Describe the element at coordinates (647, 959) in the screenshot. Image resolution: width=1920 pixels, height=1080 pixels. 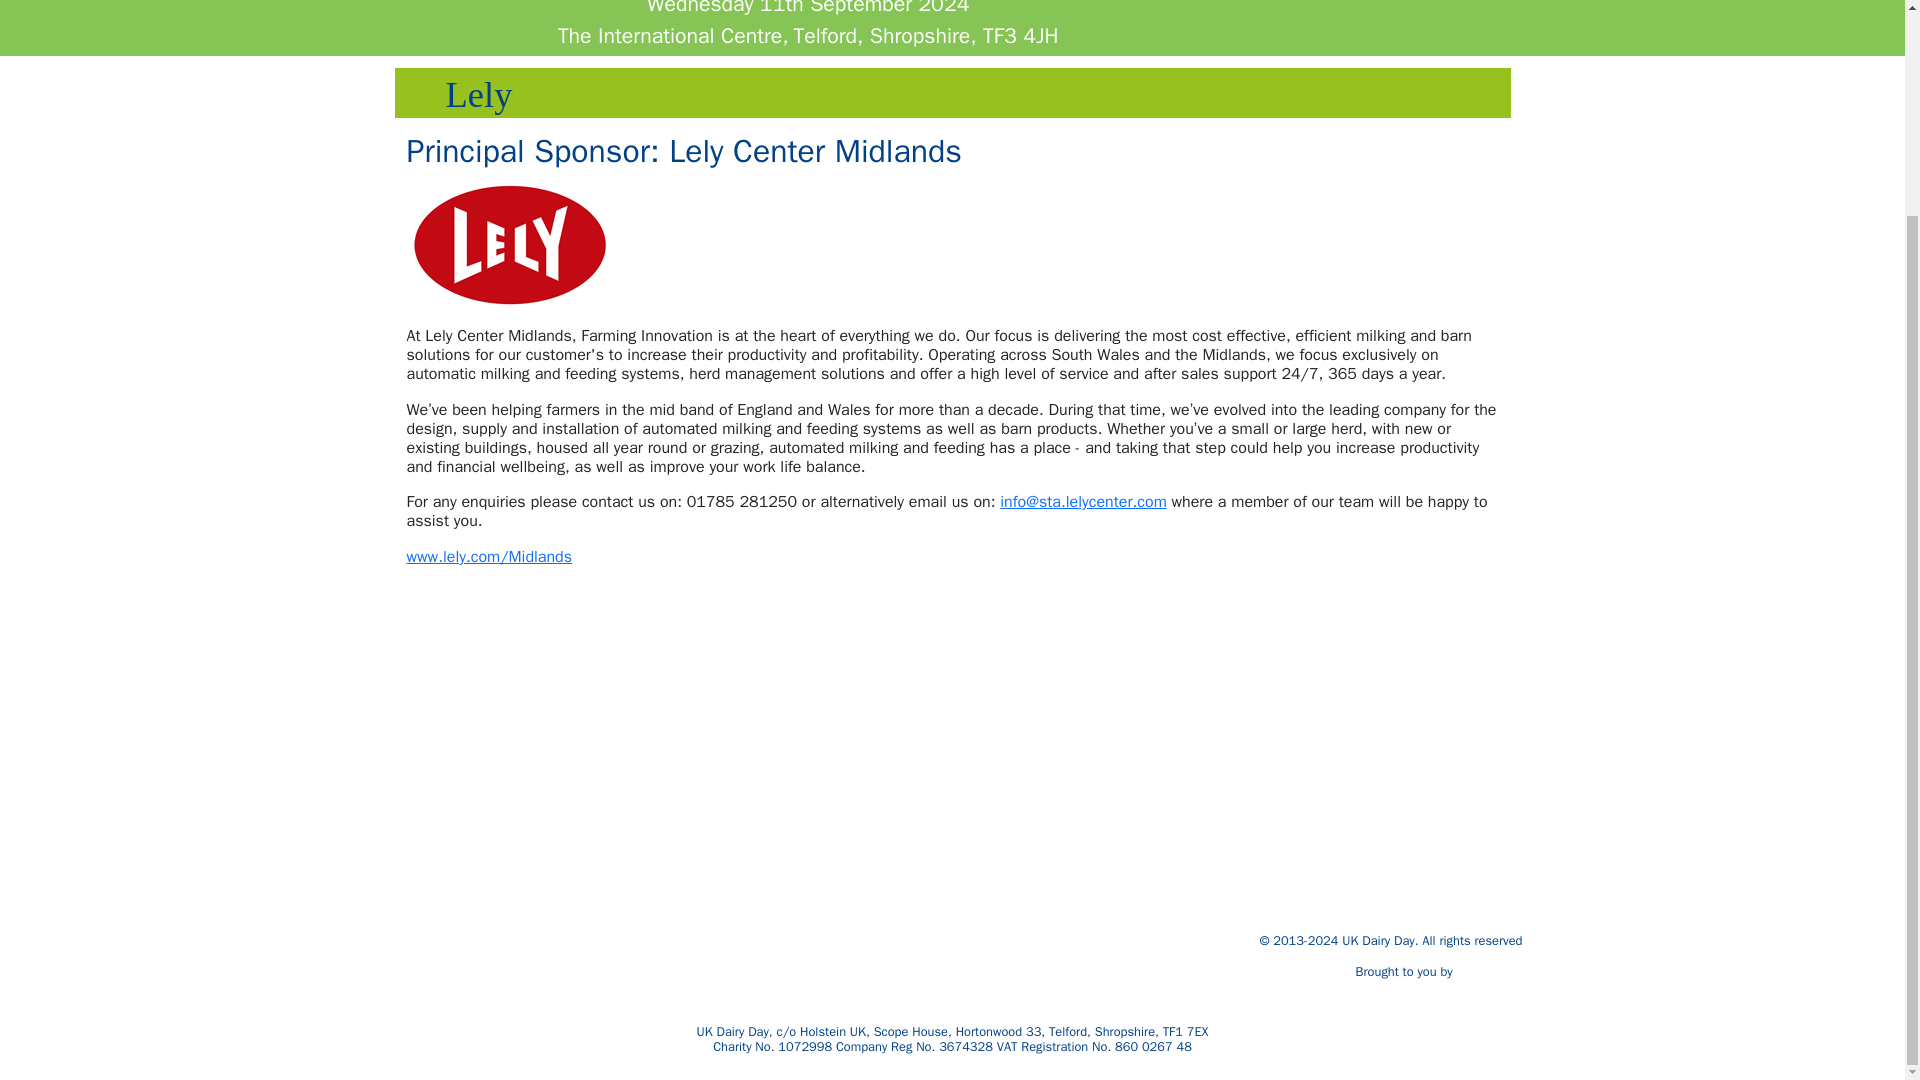
I see `Contact` at that location.